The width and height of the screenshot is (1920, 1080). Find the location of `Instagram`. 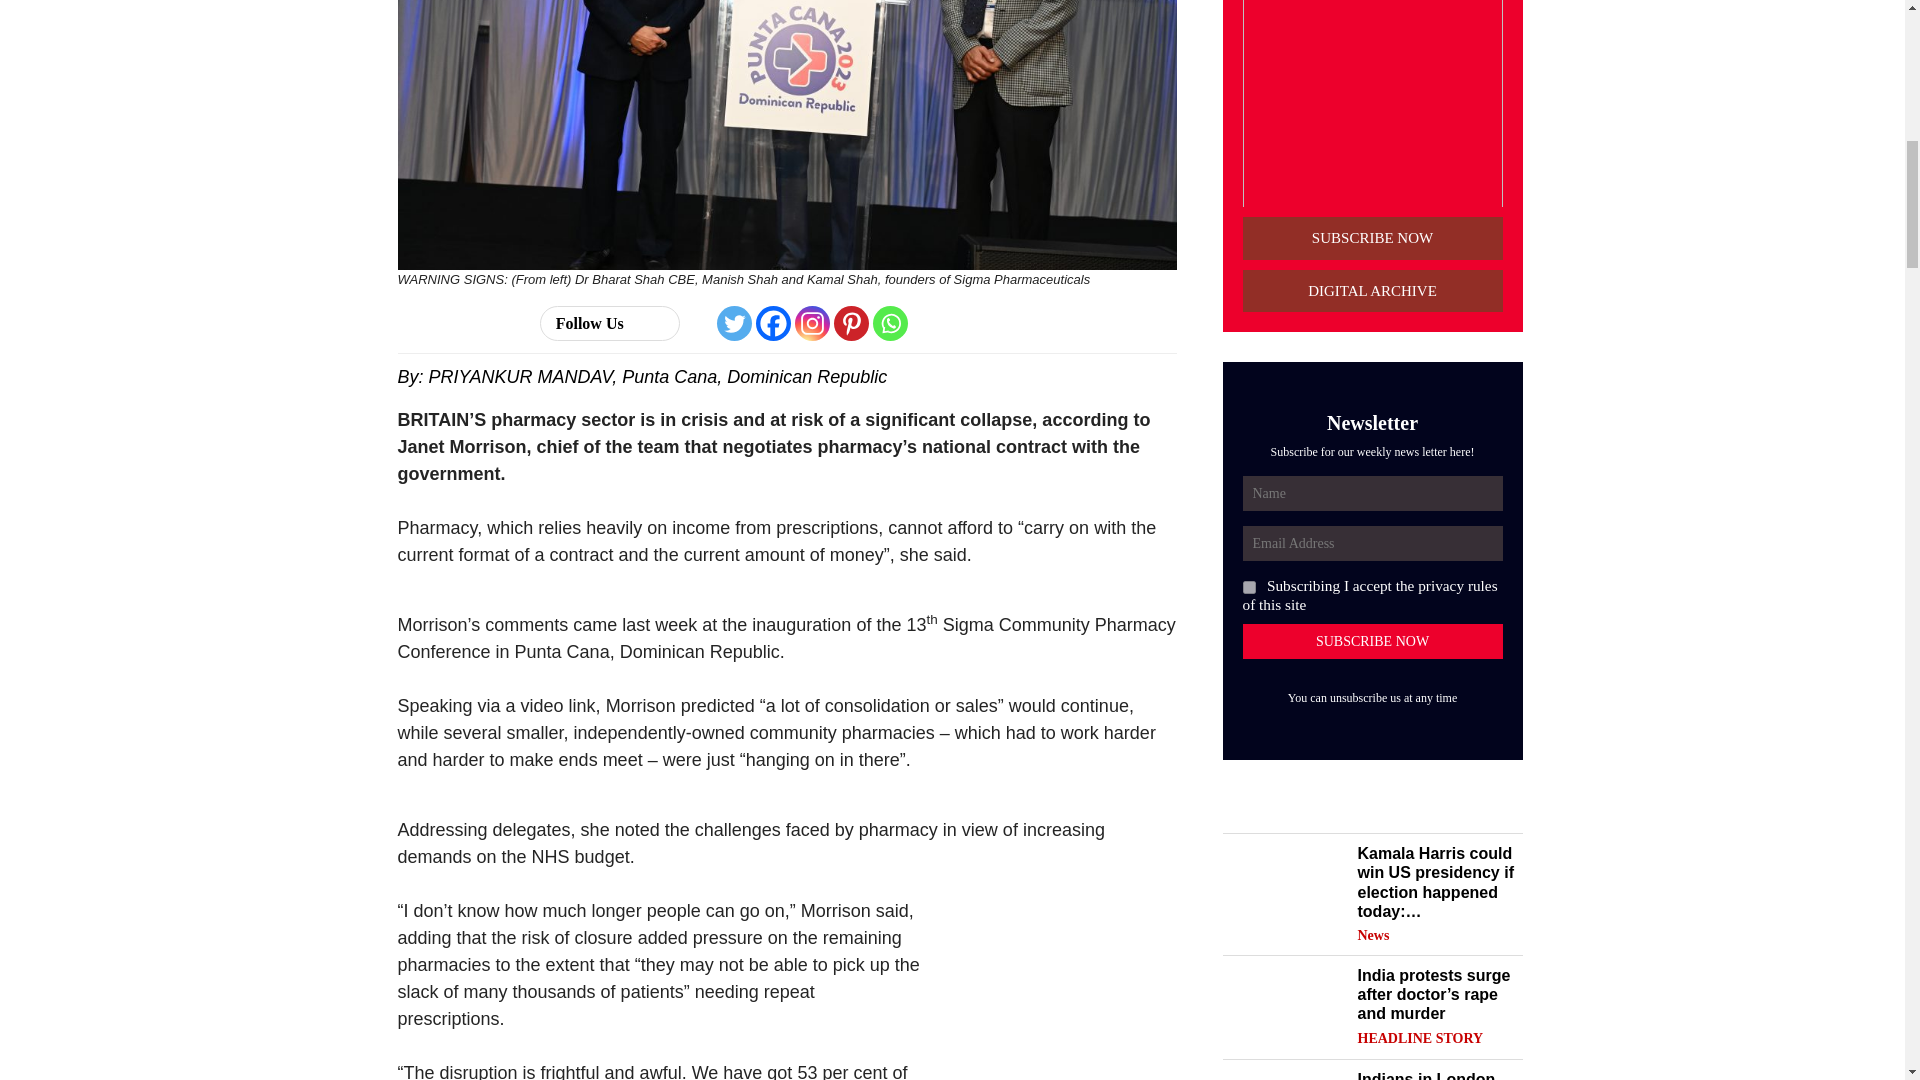

Instagram is located at coordinates (812, 323).